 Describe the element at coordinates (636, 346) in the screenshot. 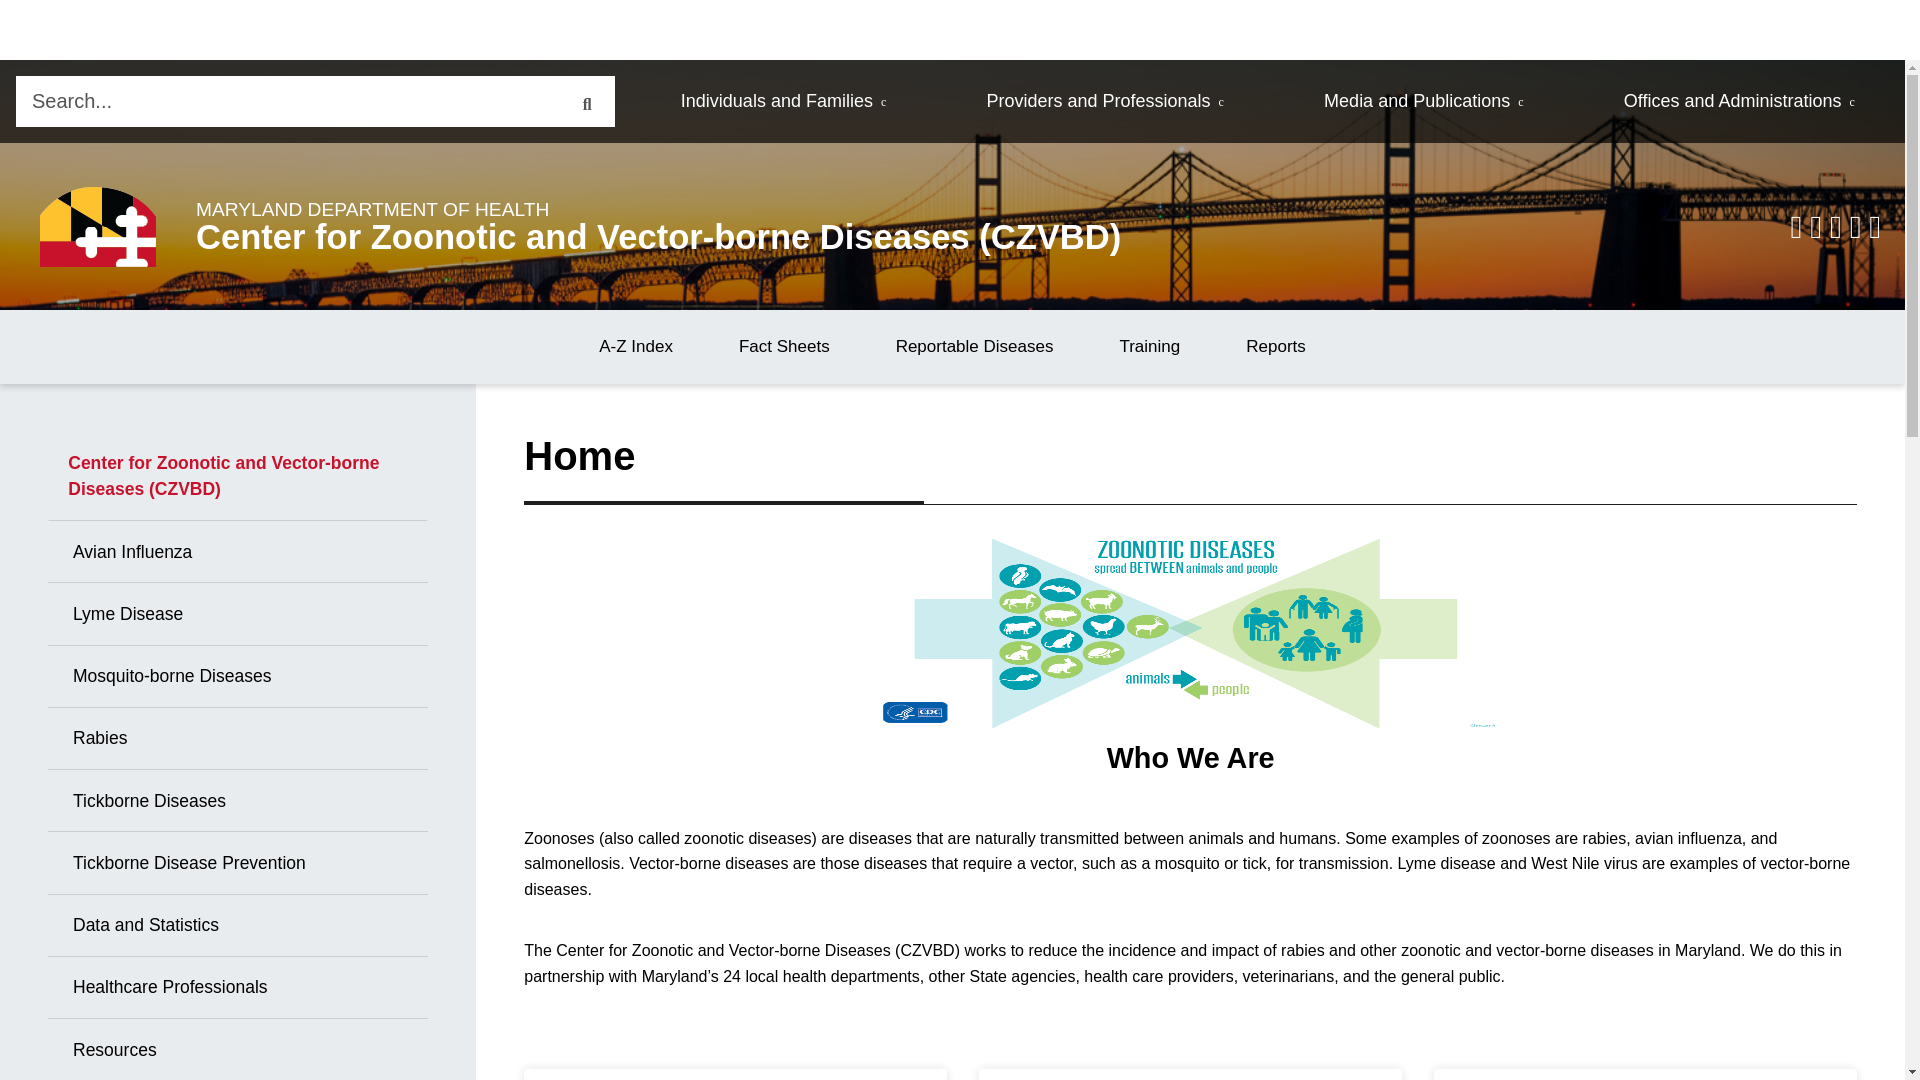

I see `A-Z Index` at that location.